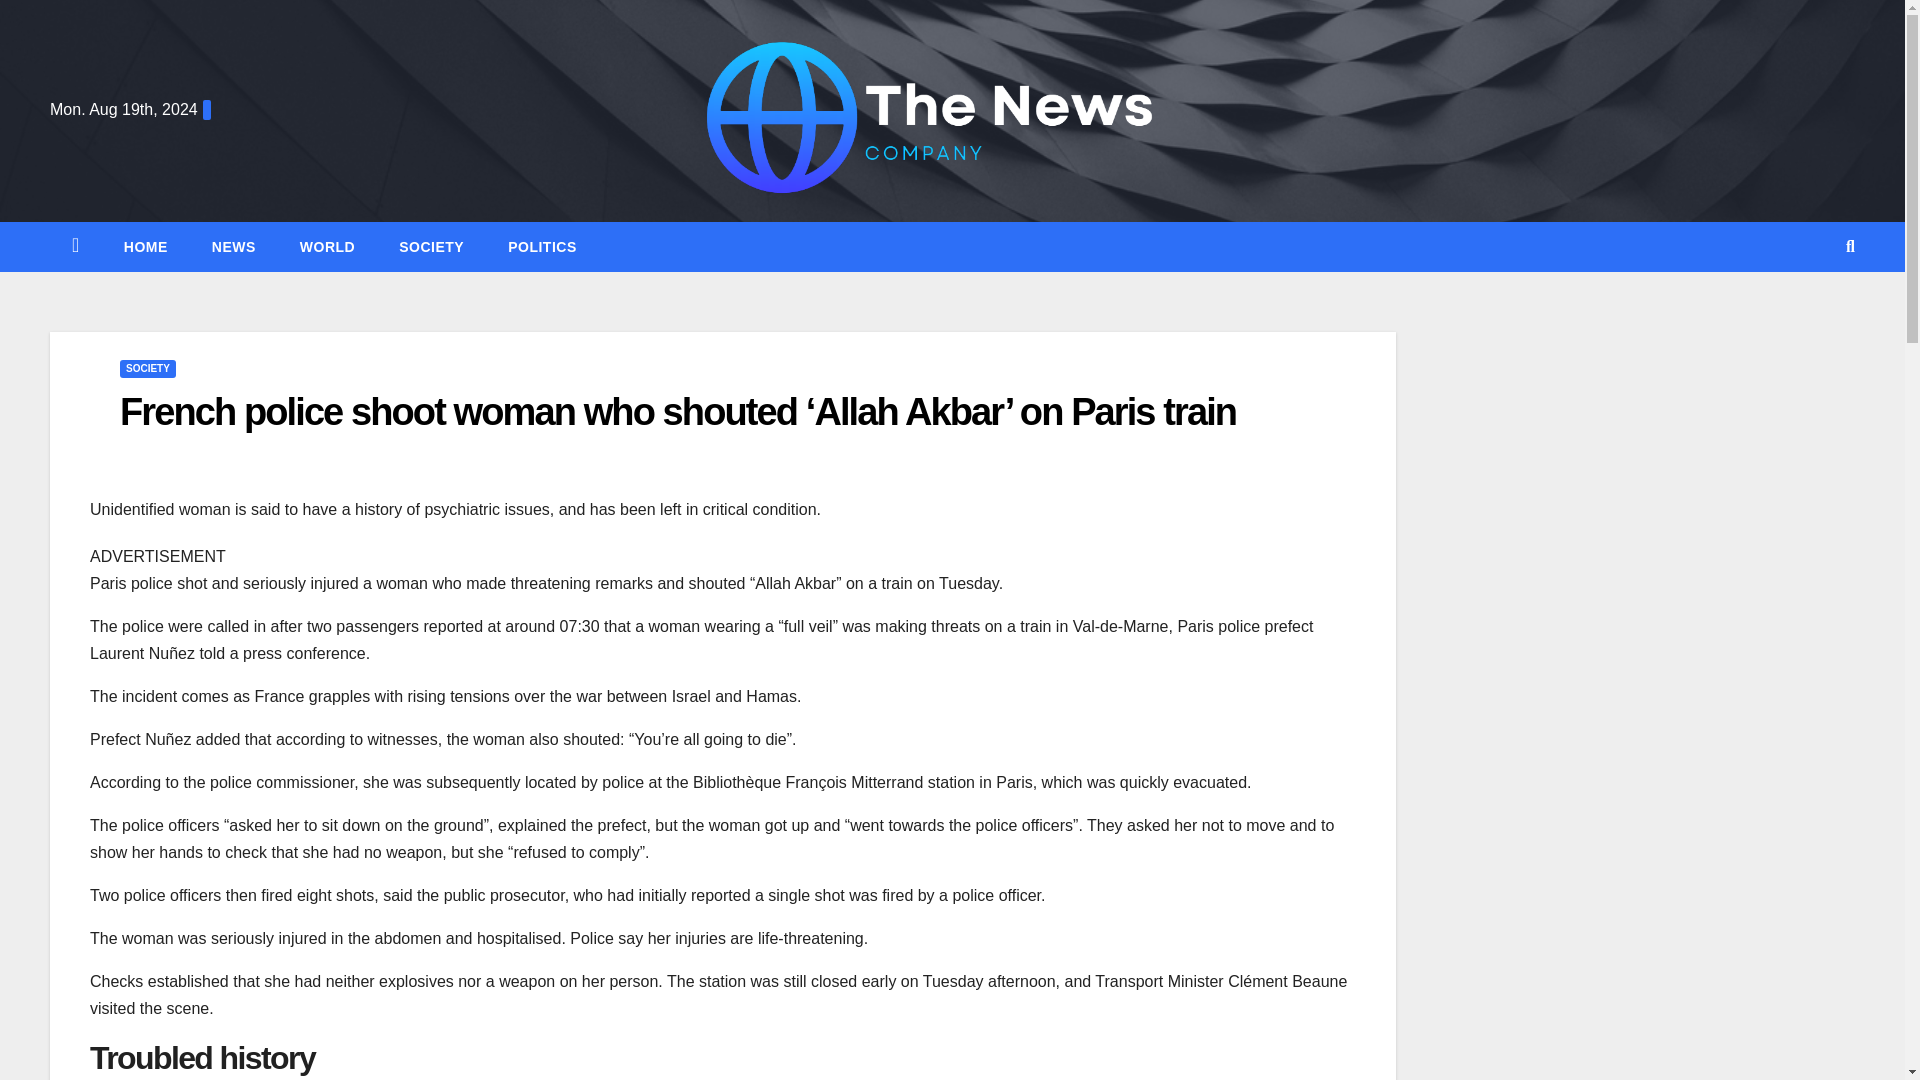 This screenshot has height=1080, width=1920. Describe the element at coordinates (146, 247) in the screenshot. I see `HOME` at that location.